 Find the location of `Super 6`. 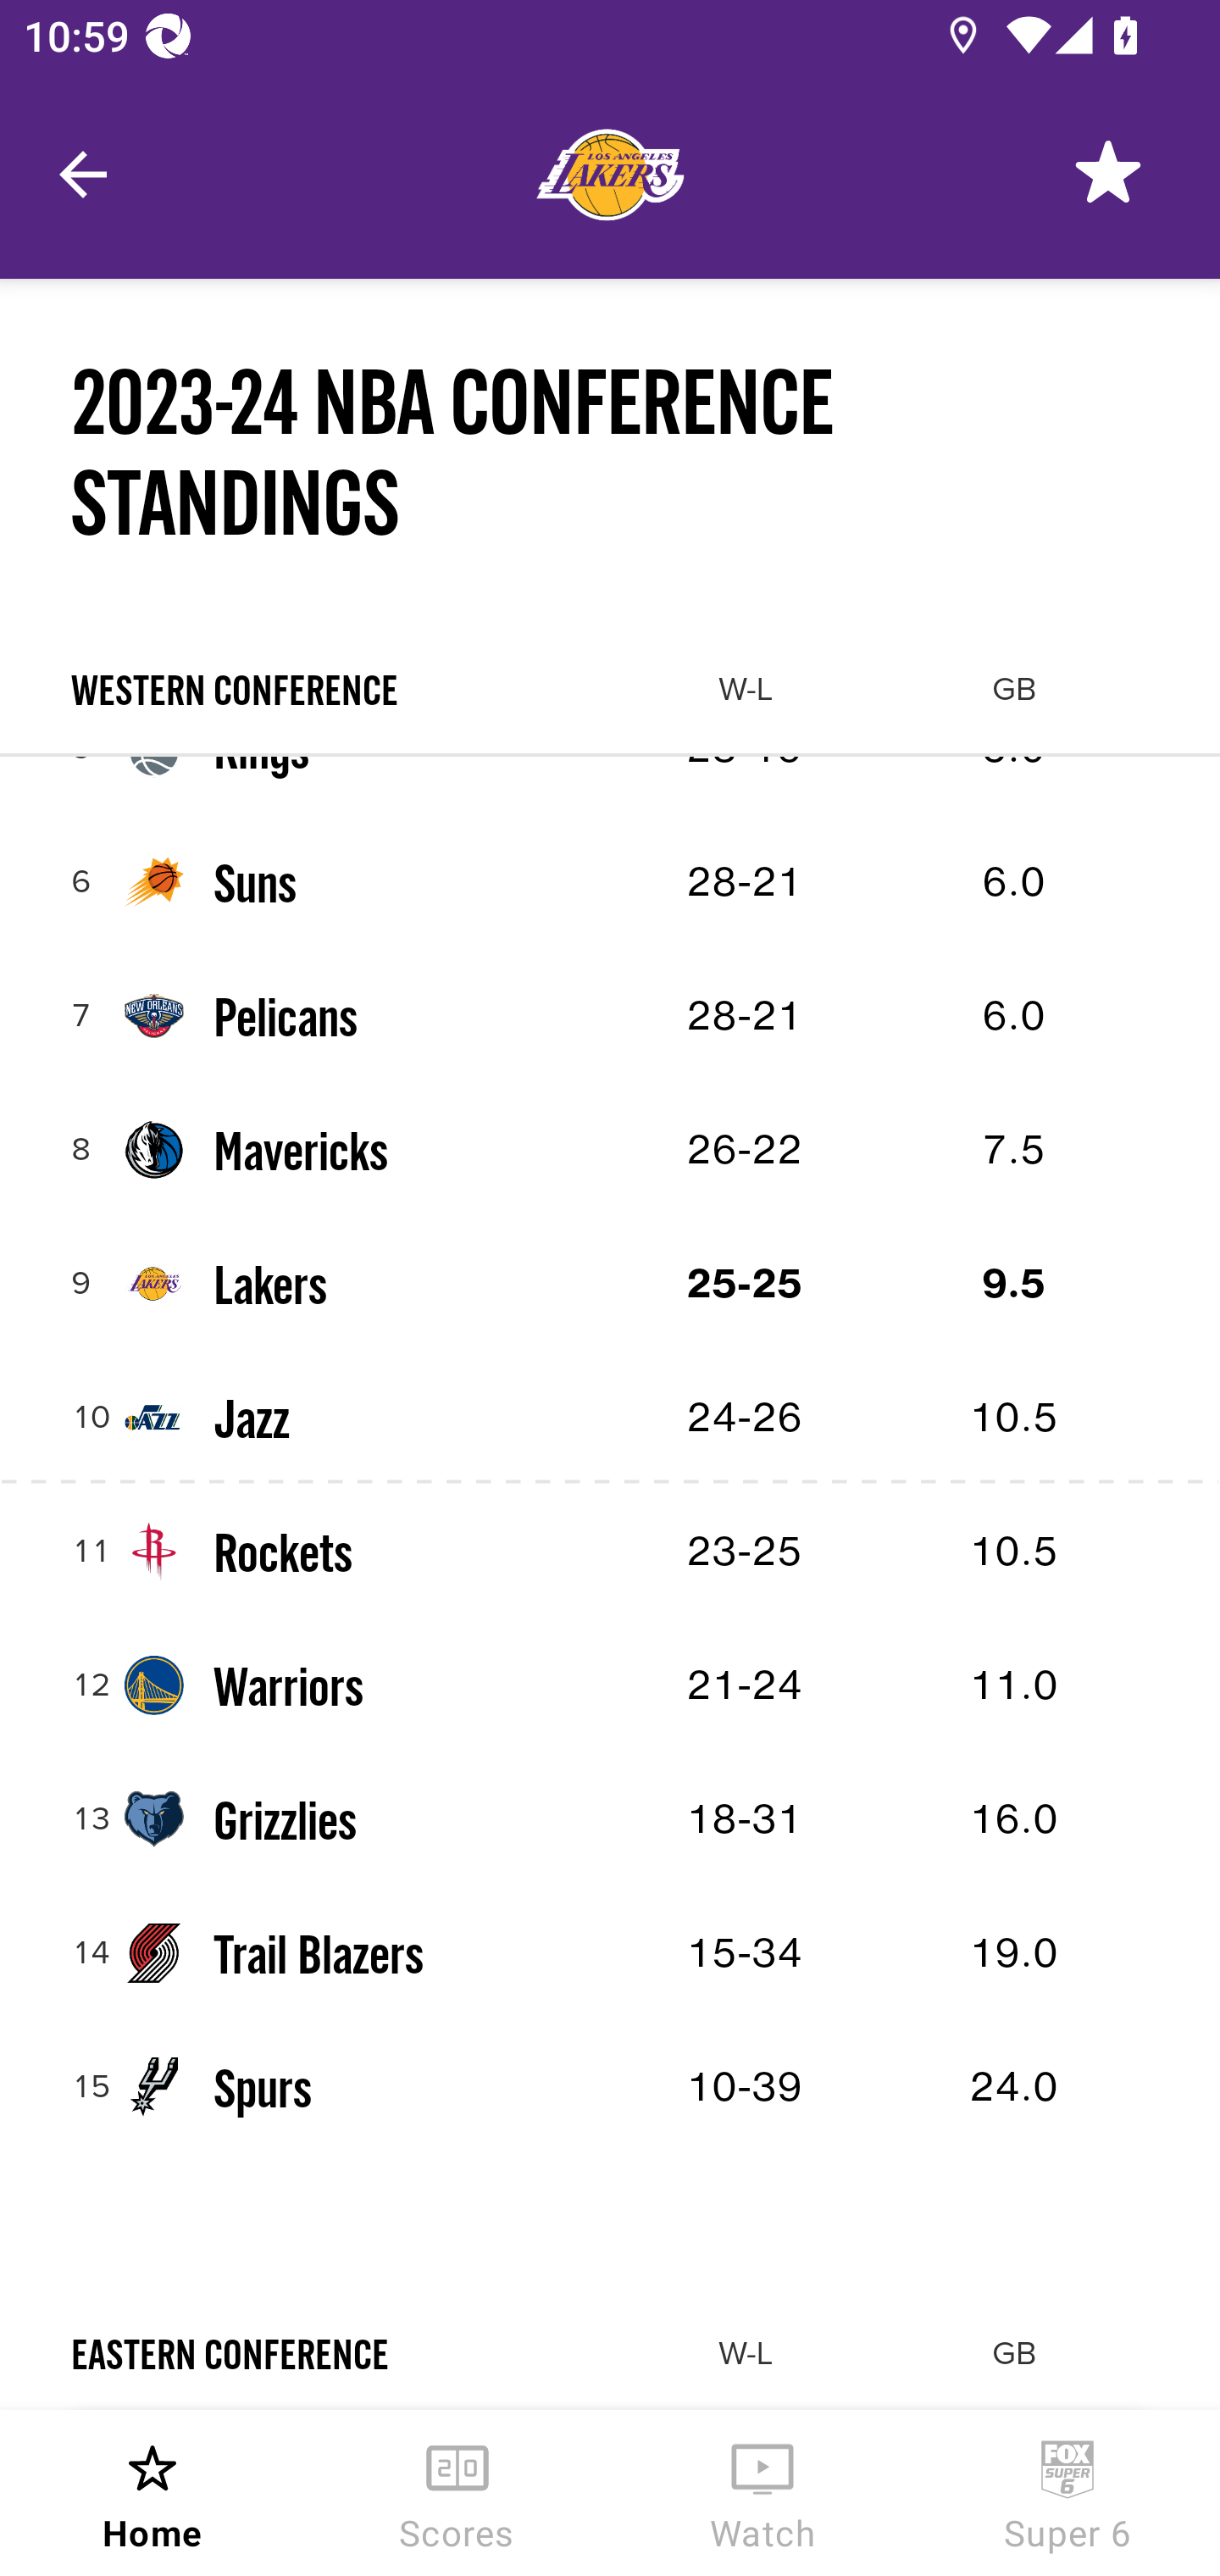

Super 6 is located at coordinates (1067, 2493).